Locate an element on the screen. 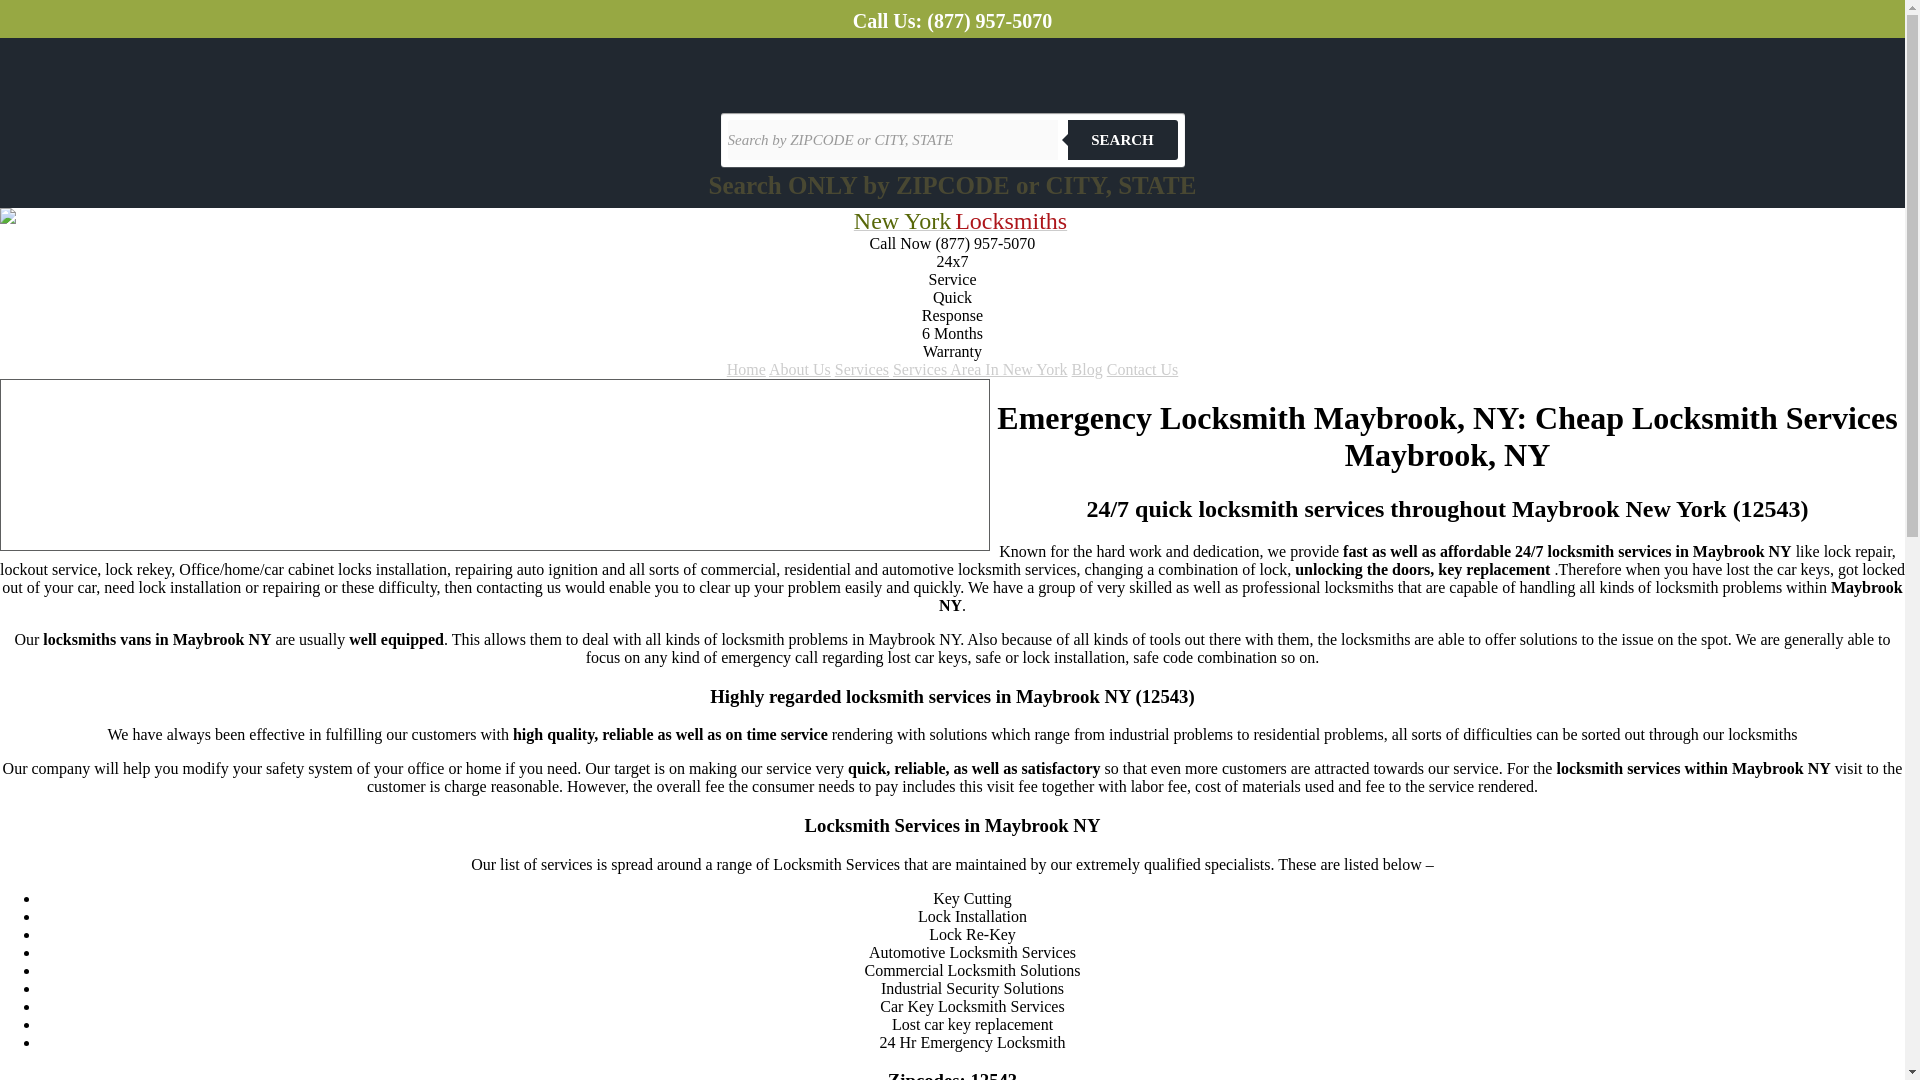 This screenshot has width=1920, height=1080. Services is located at coordinates (862, 369).